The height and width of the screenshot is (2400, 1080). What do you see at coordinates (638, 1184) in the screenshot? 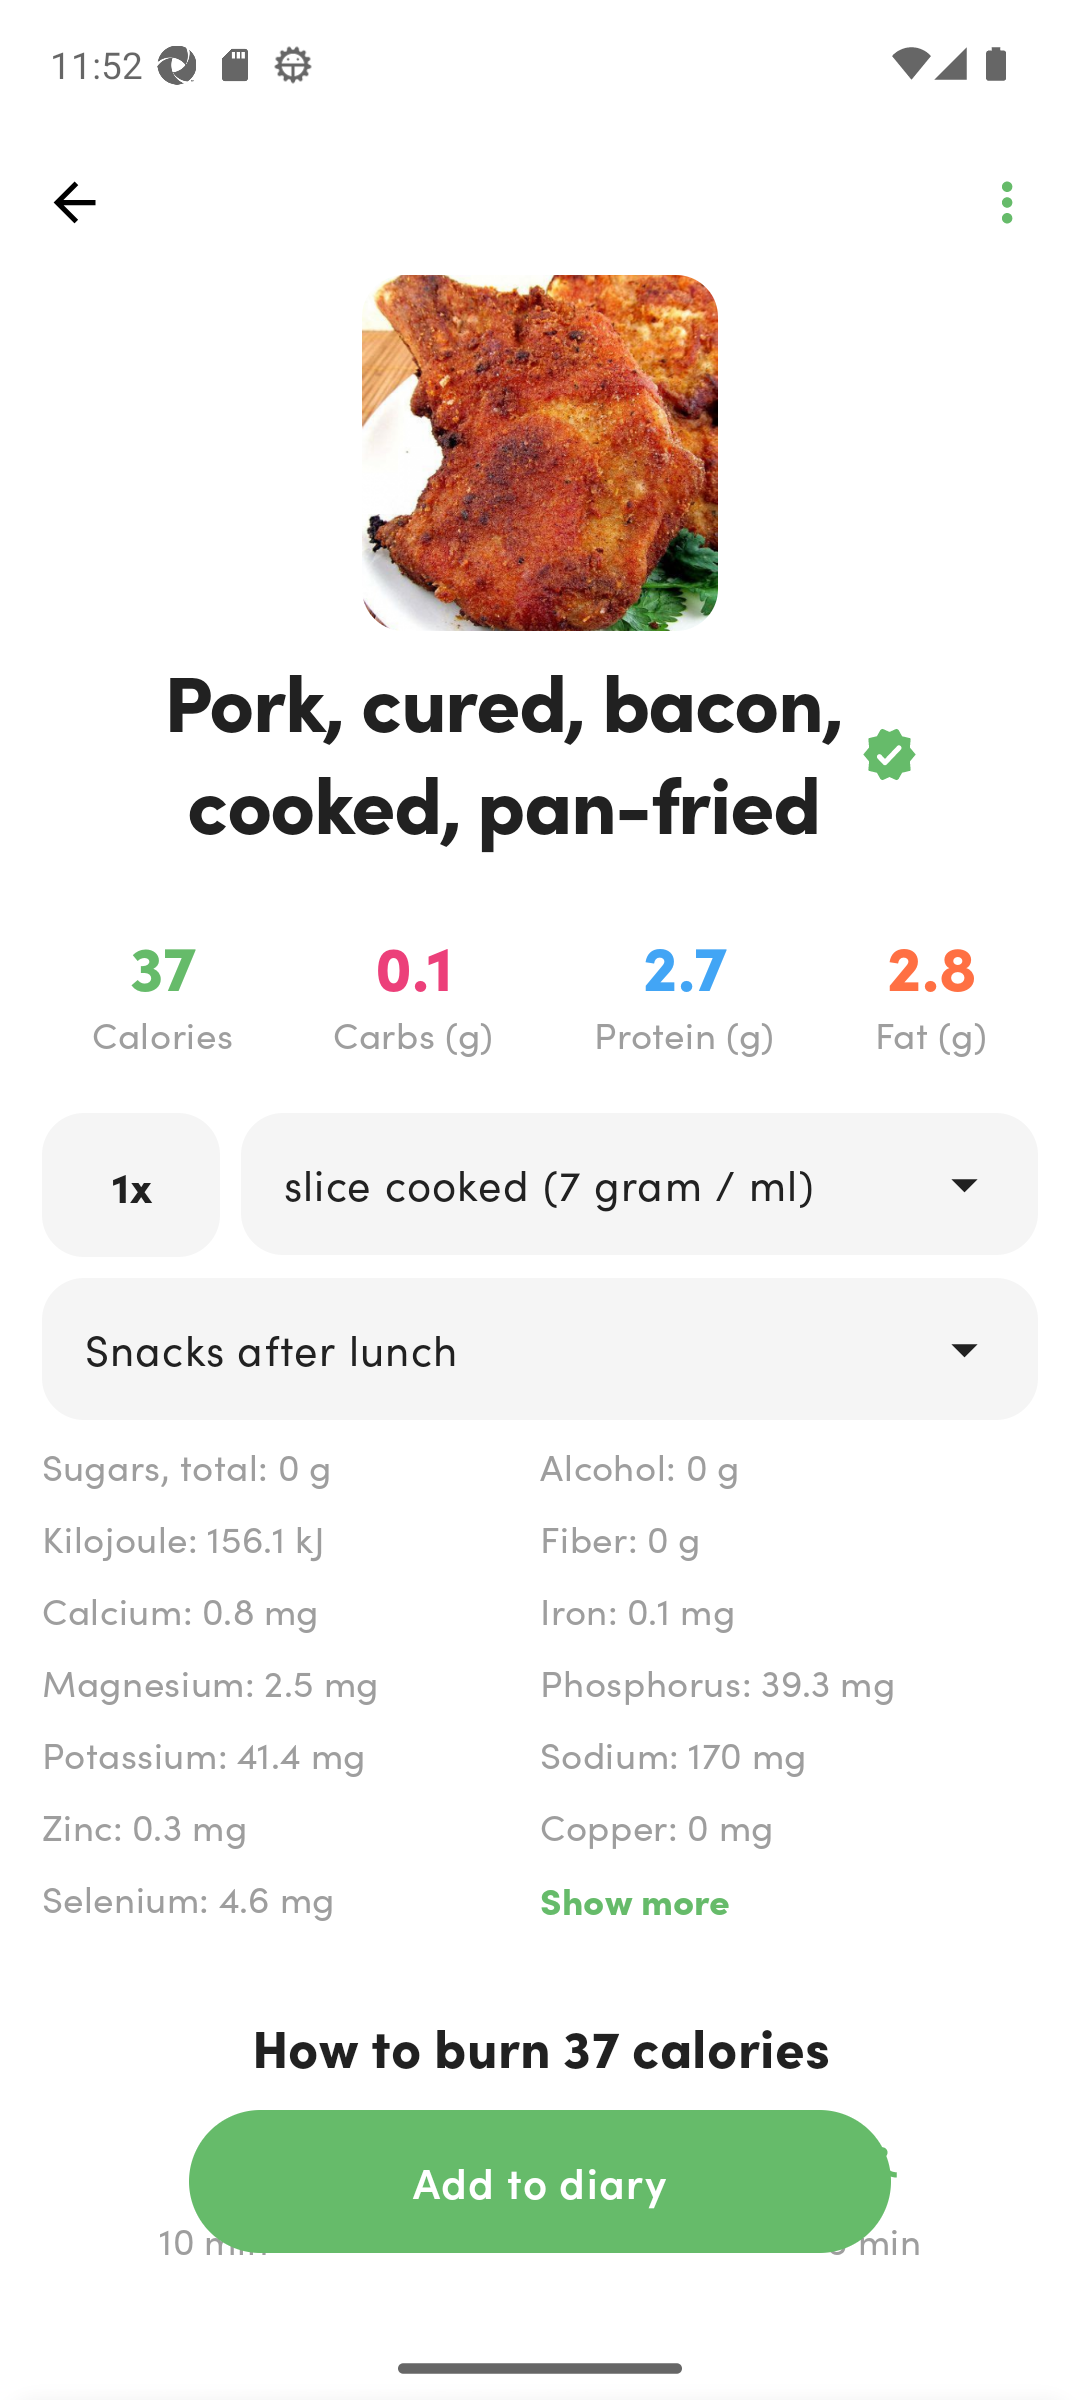
I see `drop_down slice cooked (7 gram / ml)` at bounding box center [638, 1184].